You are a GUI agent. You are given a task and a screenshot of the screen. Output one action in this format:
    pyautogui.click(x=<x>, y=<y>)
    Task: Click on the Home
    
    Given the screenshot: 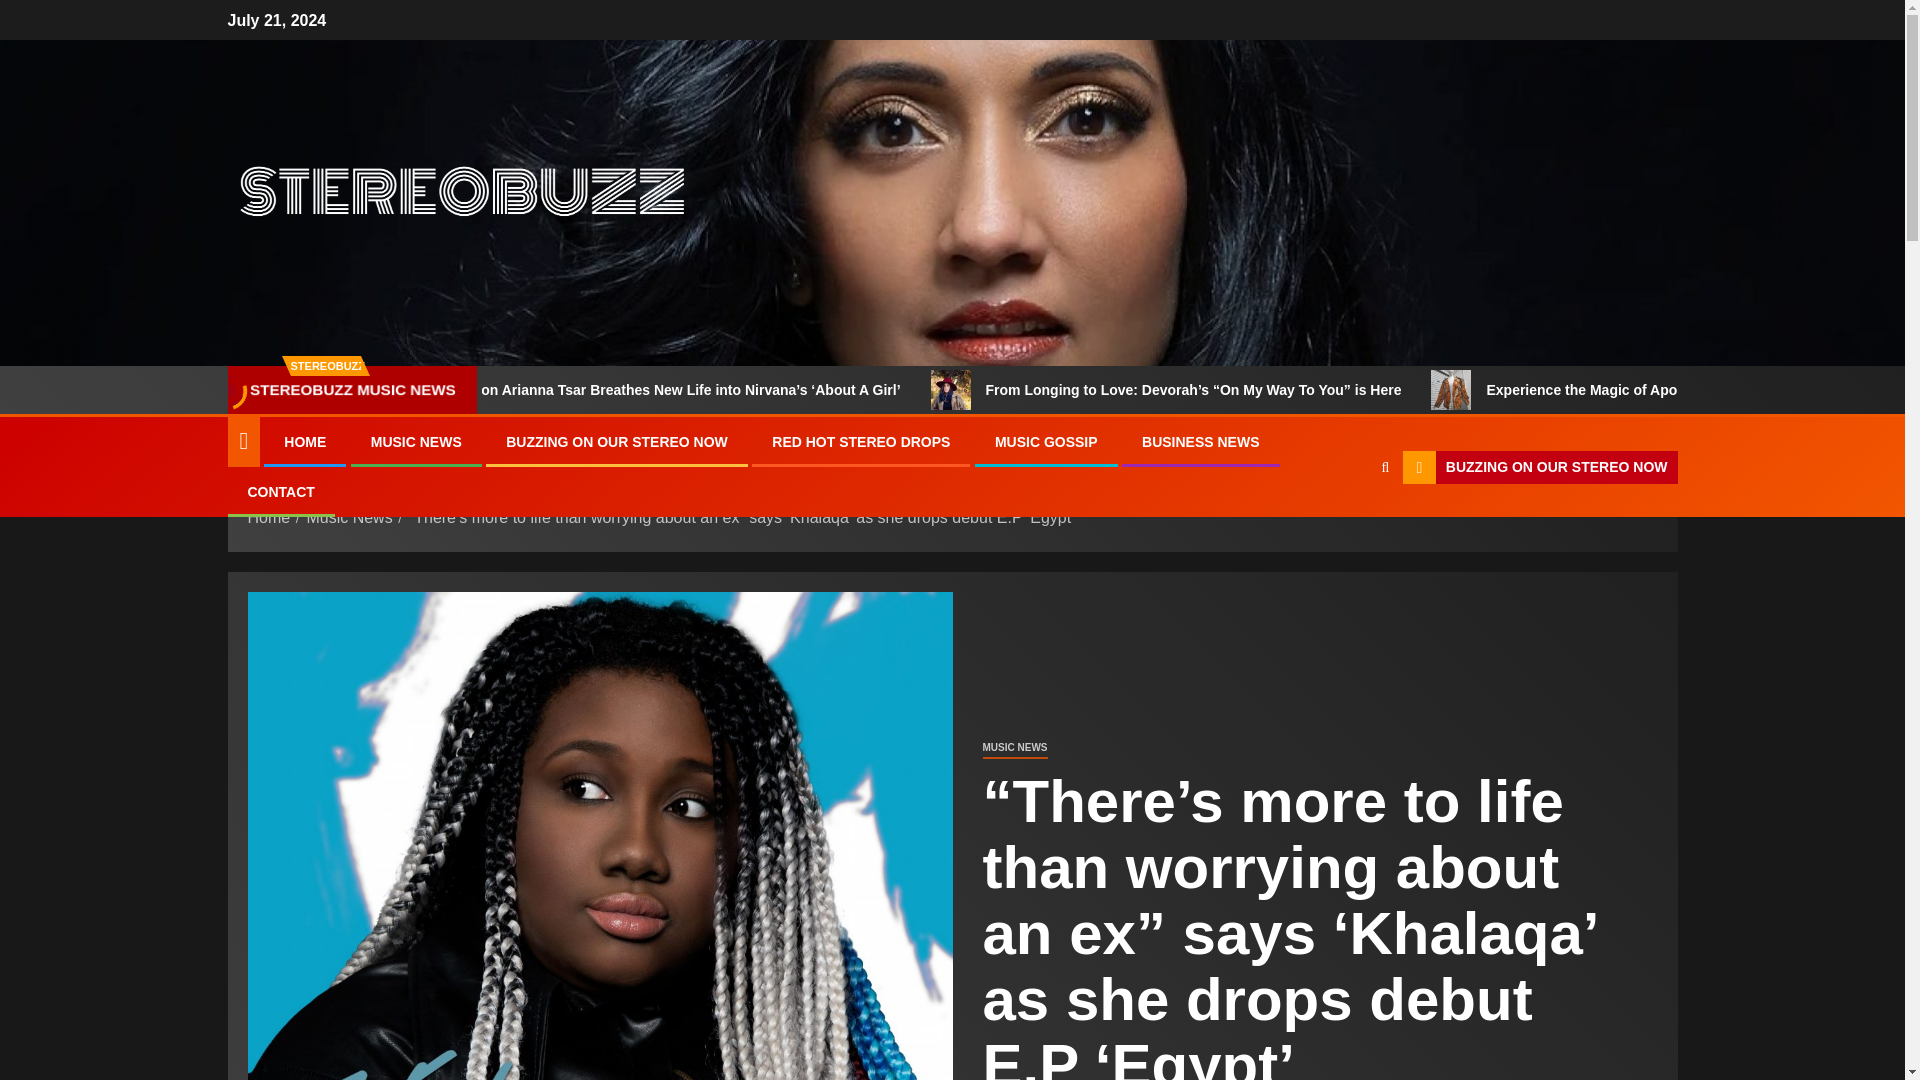 What is the action you would take?
    pyautogui.click(x=269, y=516)
    